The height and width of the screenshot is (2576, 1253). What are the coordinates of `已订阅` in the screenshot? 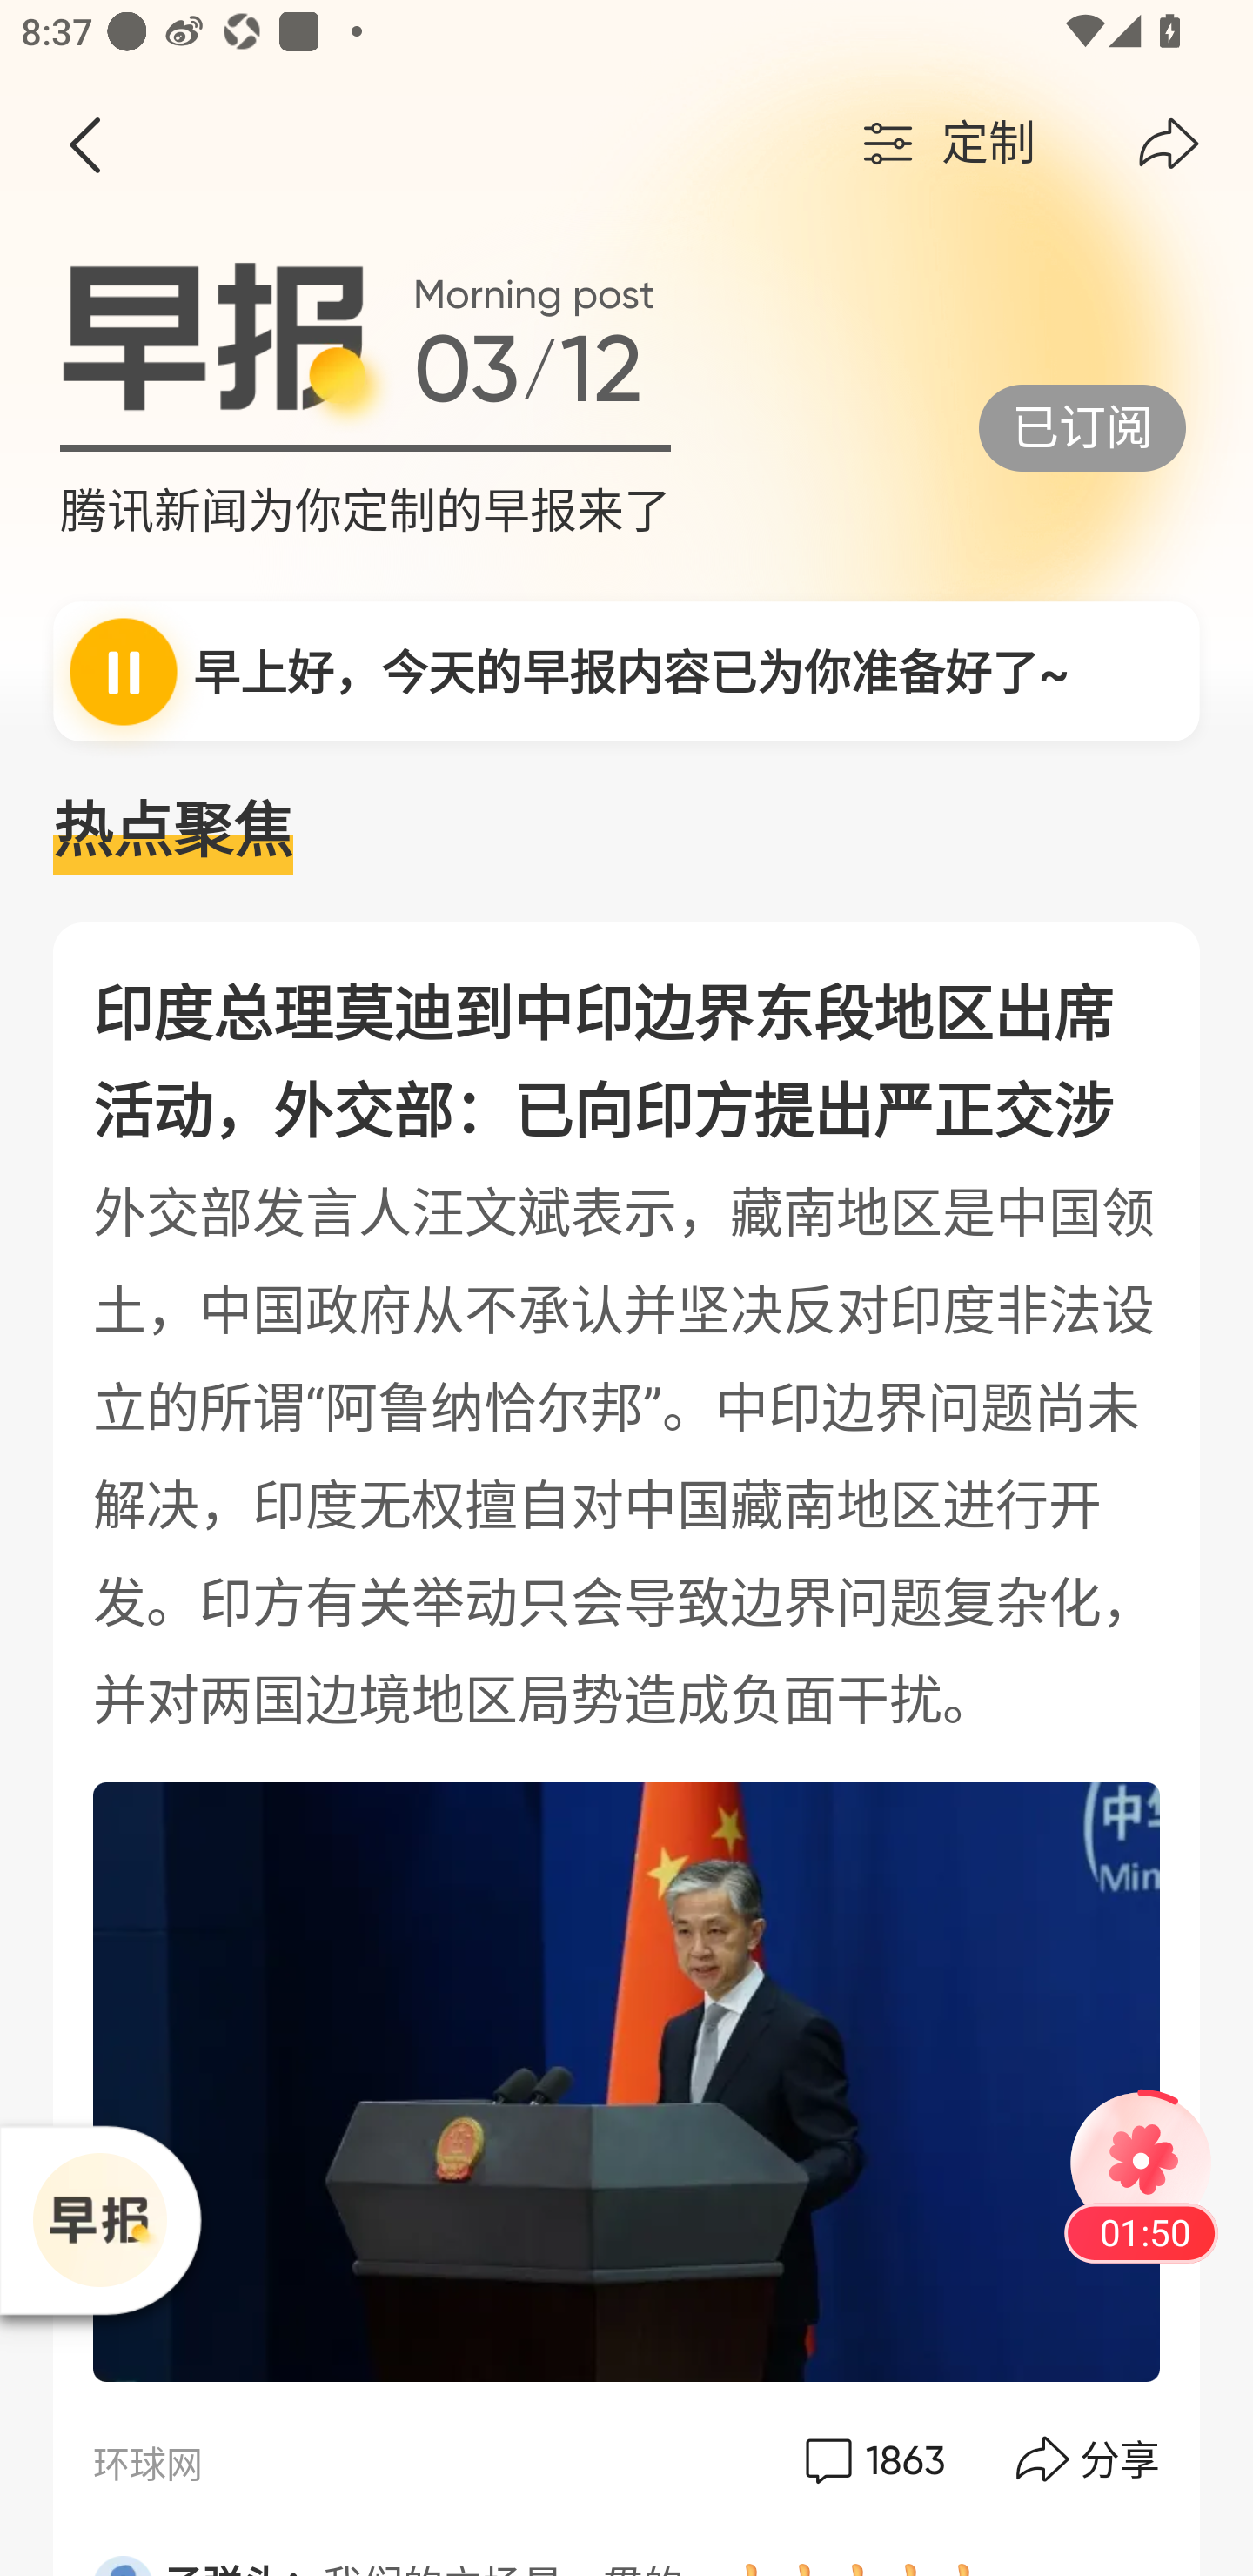 It's located at (1082, 427).